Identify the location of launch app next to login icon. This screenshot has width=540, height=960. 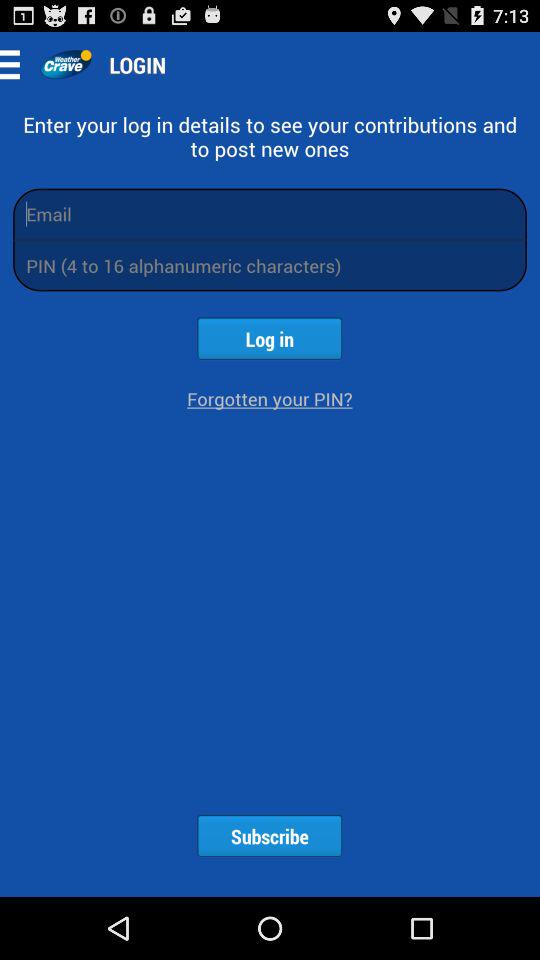
(66, 64).